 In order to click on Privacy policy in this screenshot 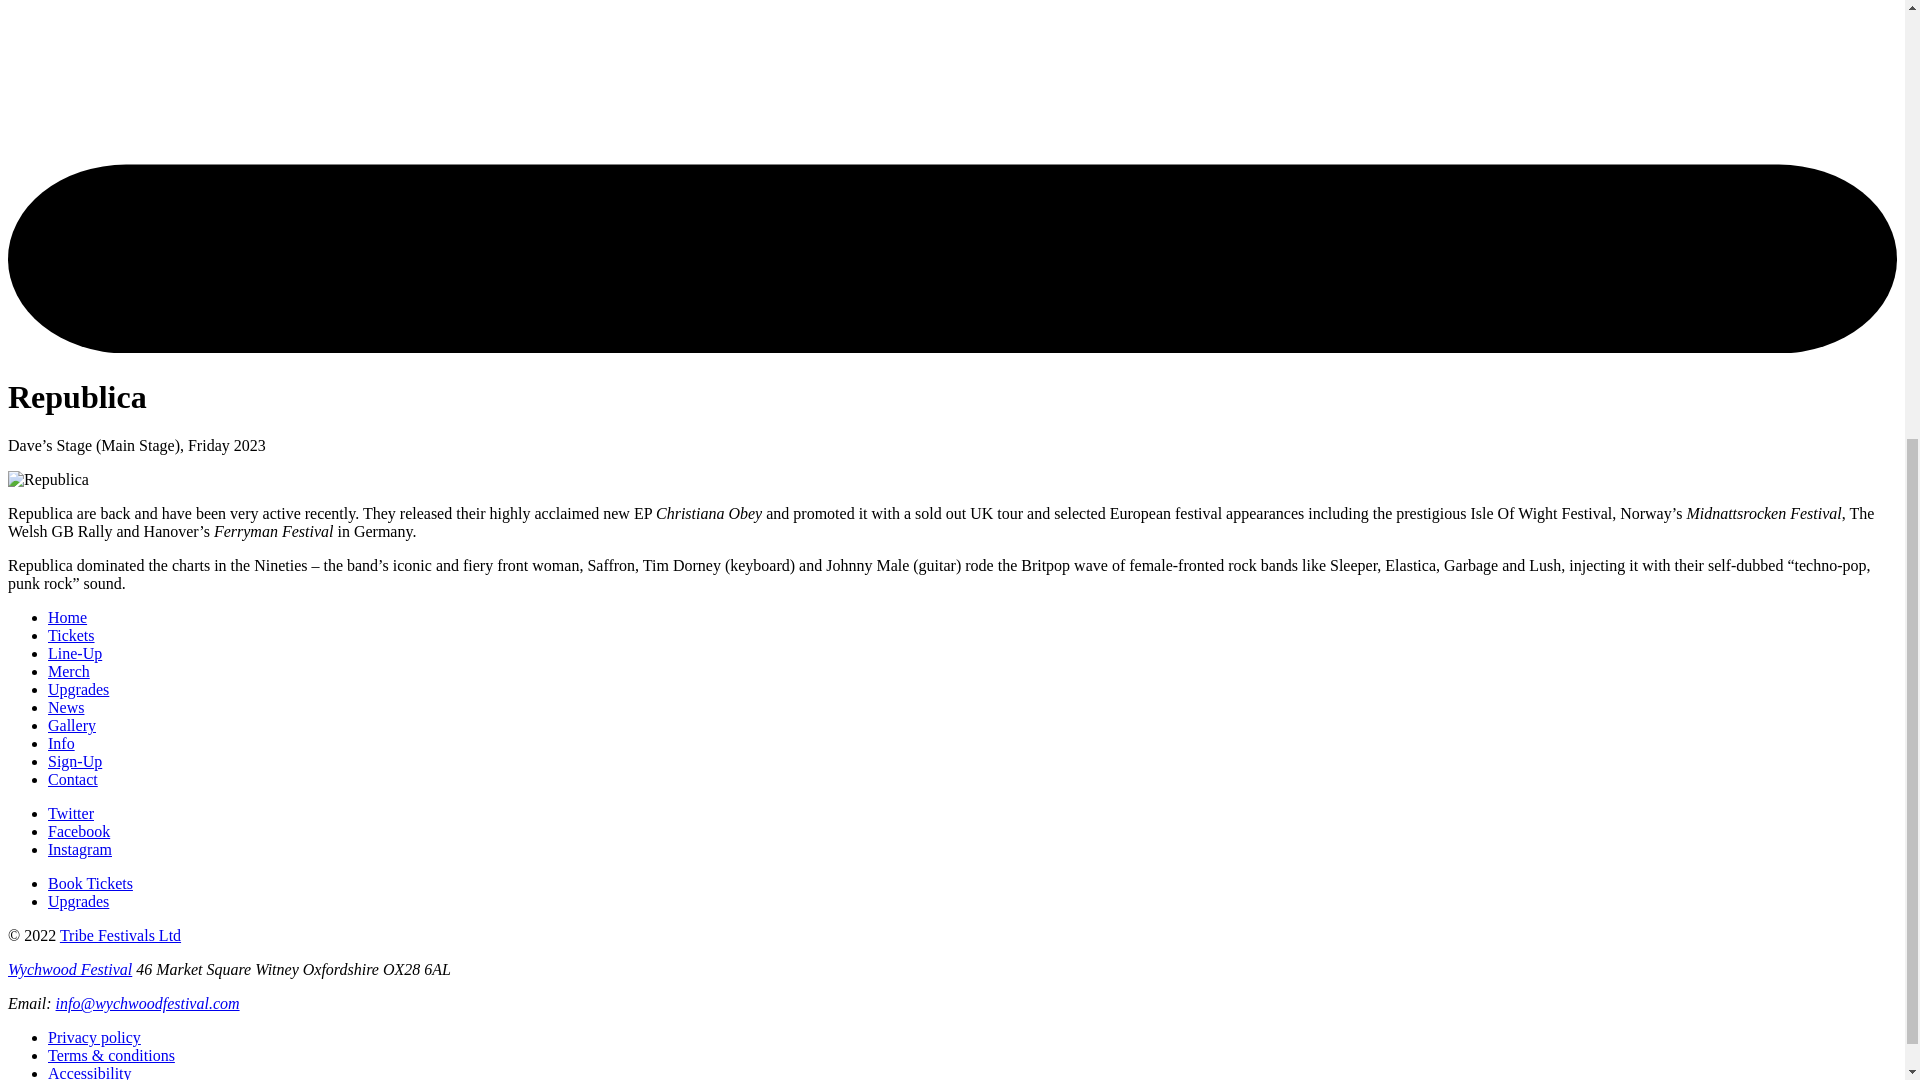, I will do `click(94, 1038)`.